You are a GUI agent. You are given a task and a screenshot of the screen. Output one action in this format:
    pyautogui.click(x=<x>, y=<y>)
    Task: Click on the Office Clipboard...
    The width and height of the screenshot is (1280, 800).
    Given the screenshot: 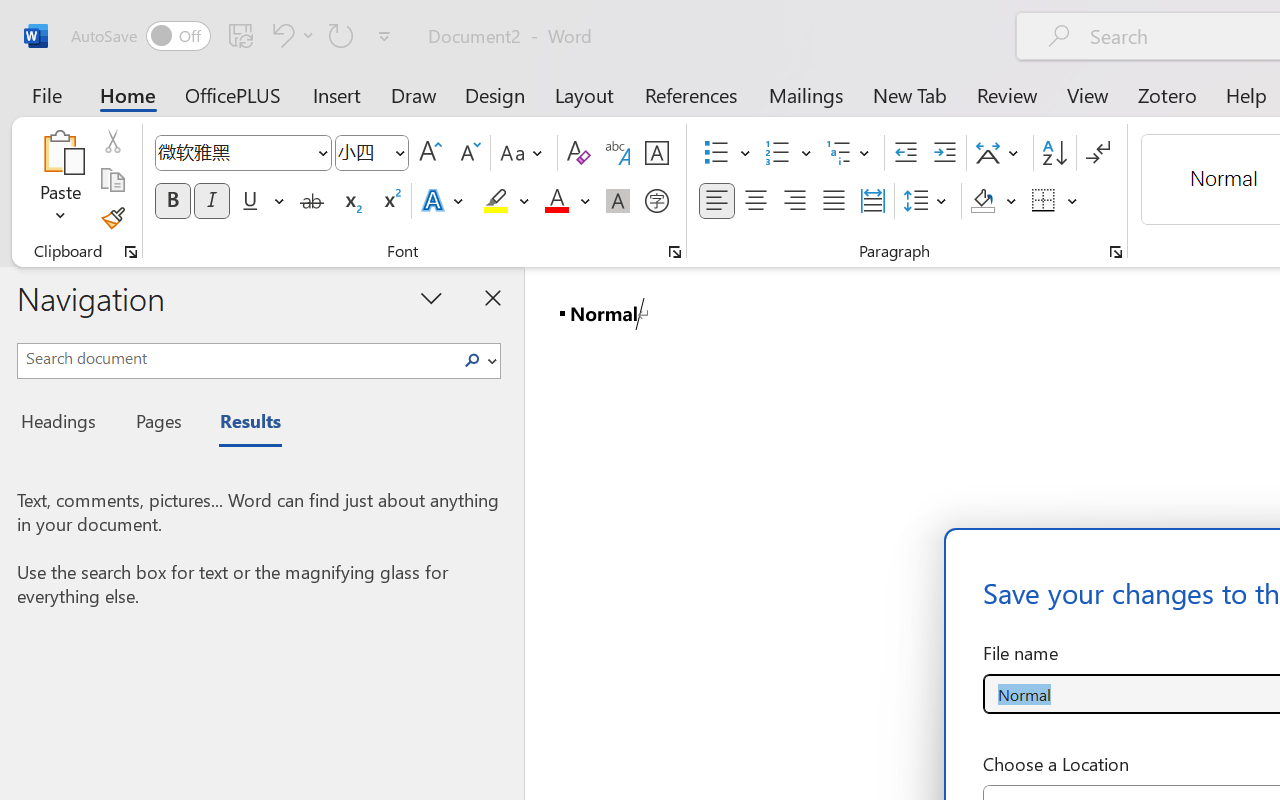 What is the action you would take?
    pyautogui.click(x=131, y=252)
    